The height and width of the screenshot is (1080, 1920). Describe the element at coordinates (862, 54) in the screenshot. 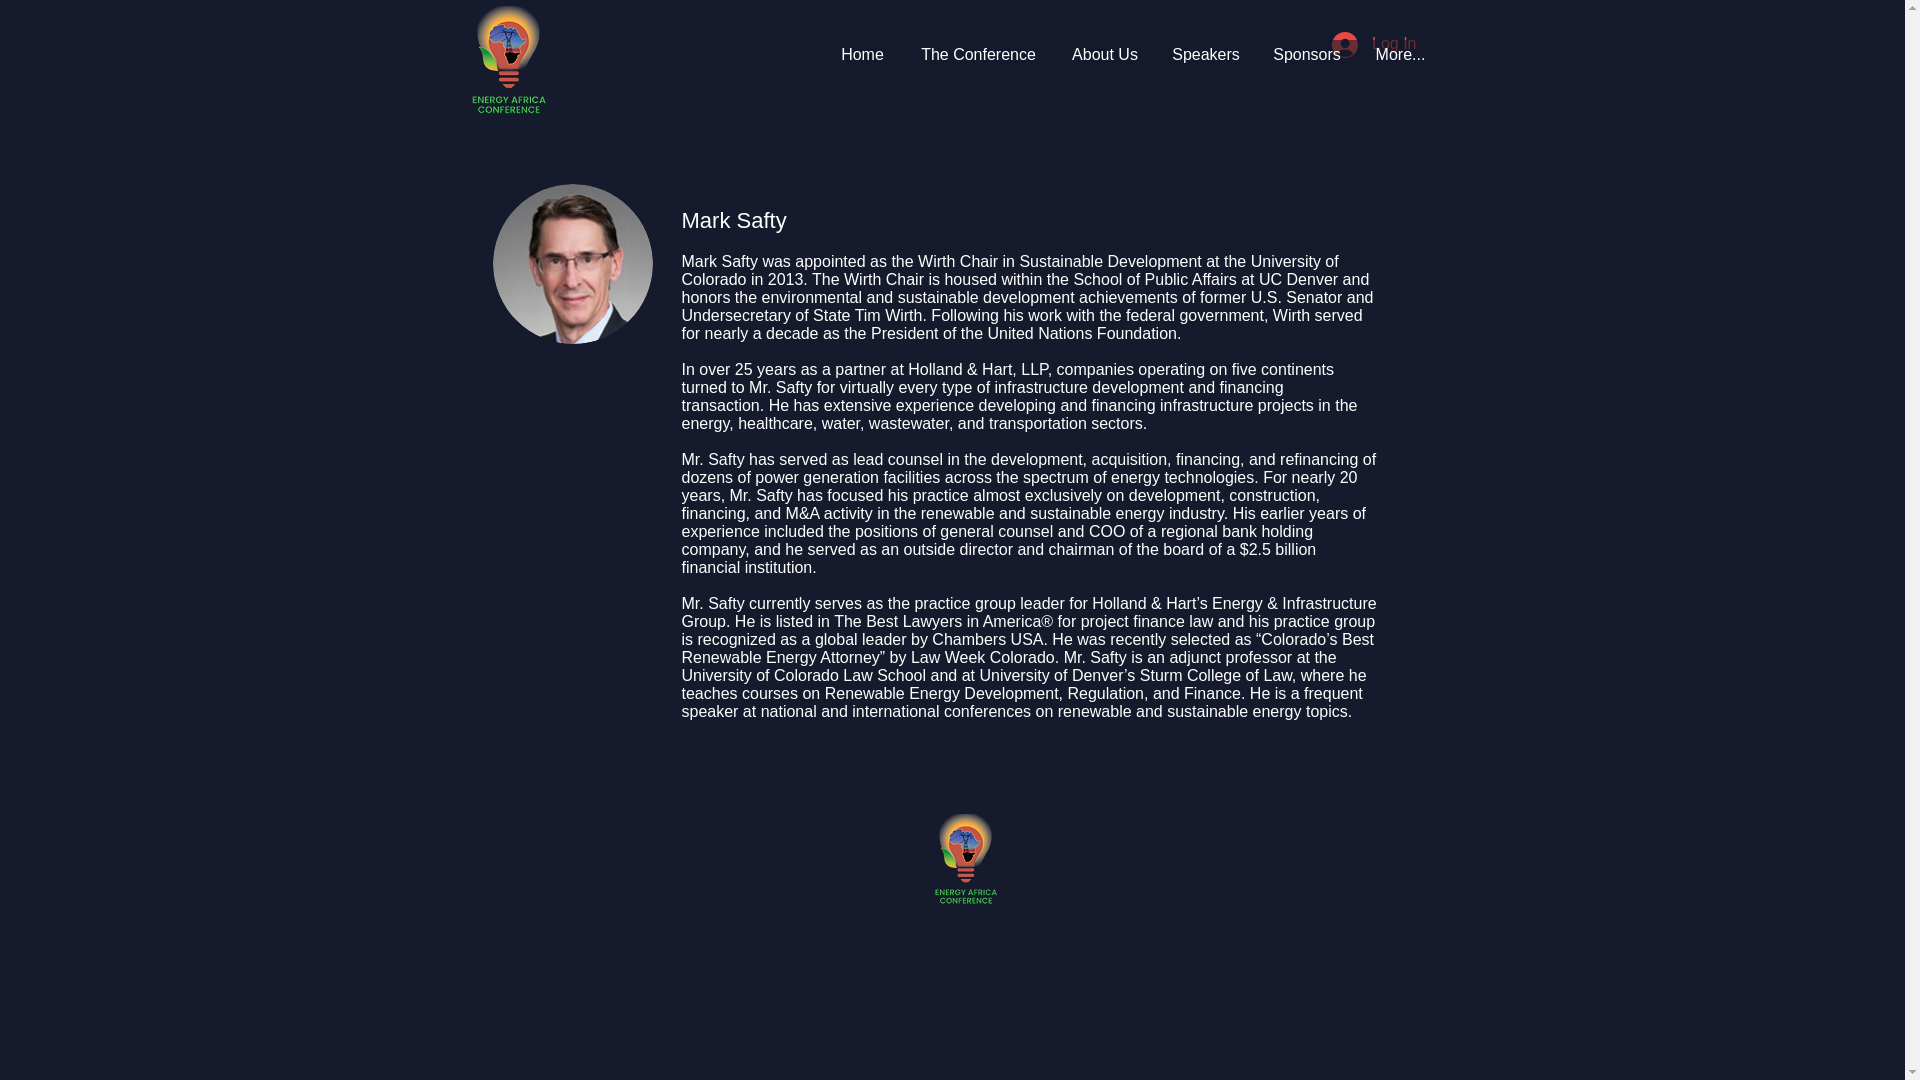

I see `Home` at that location.